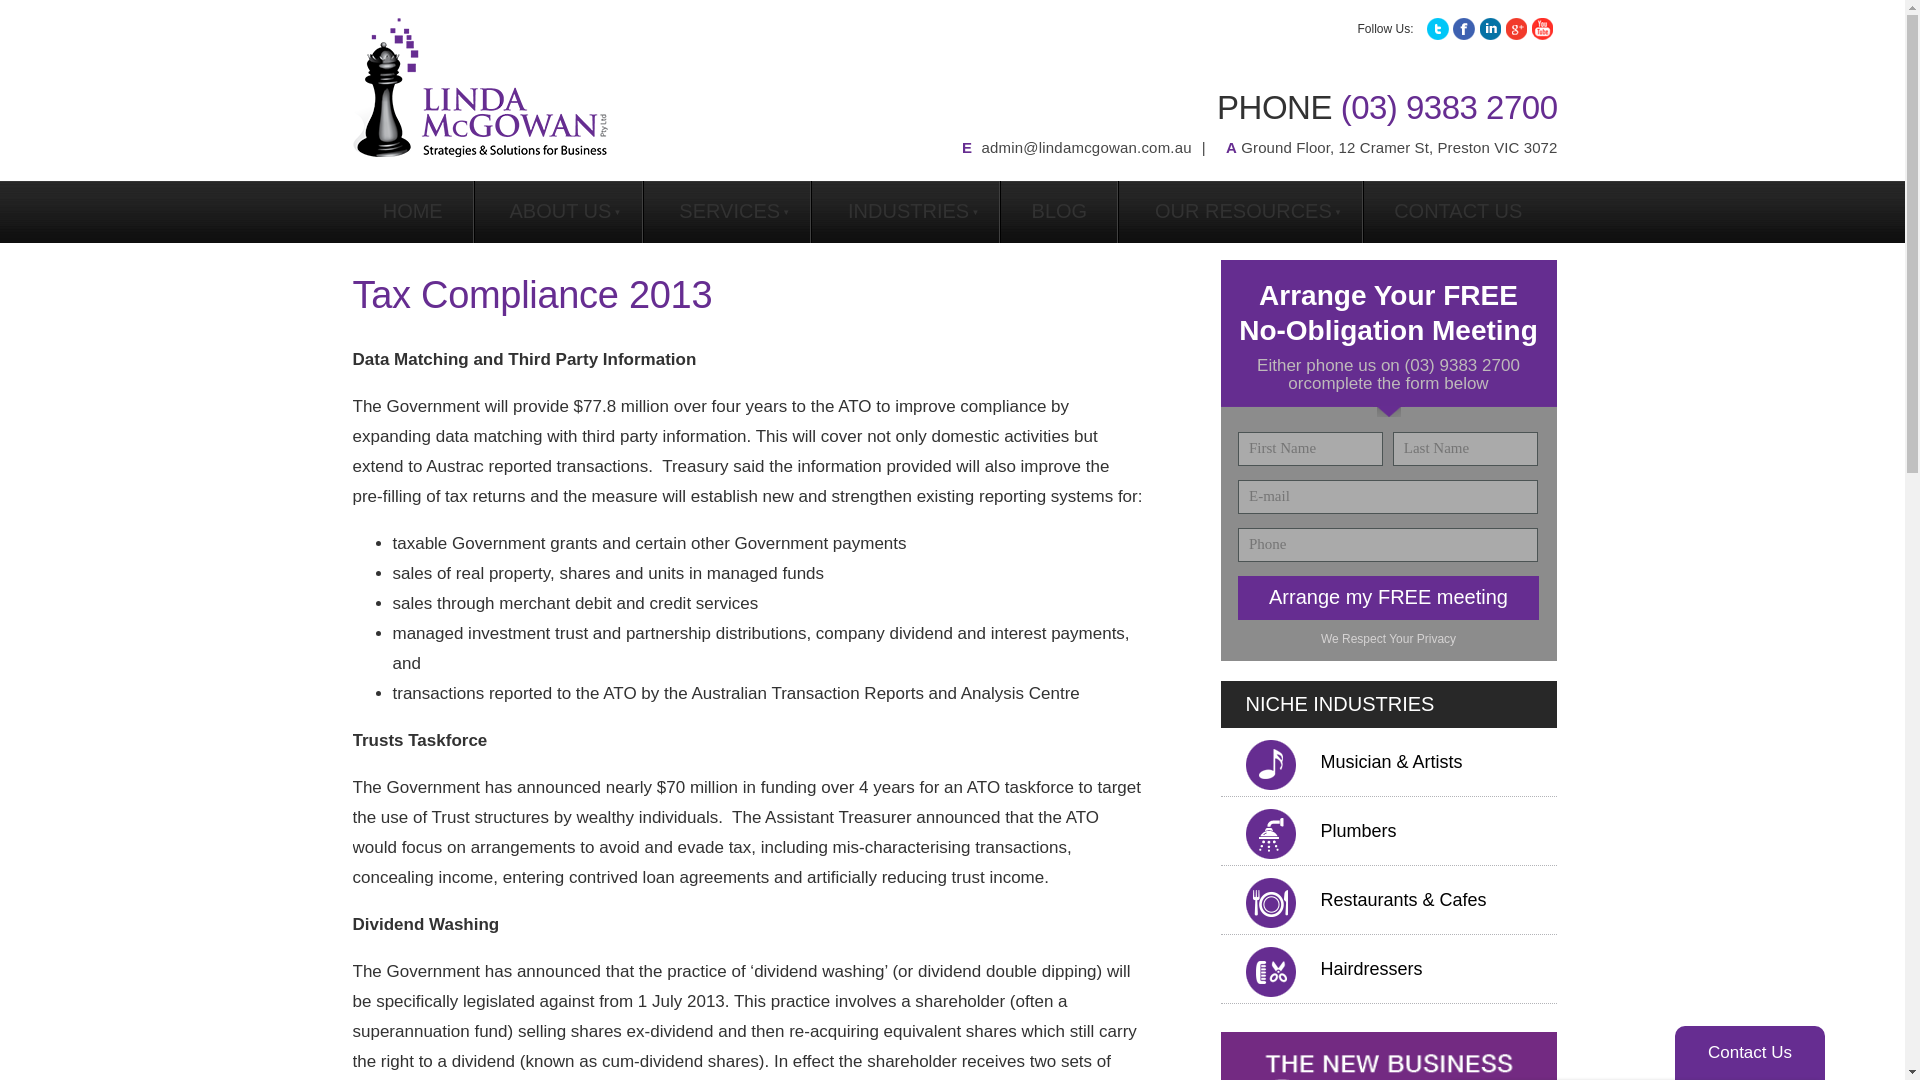 Image resolution: width=1920 pixels, height=1080 pixels. What do you see at coordinates (558, 212) in the screenshot?
I see `ABOUT US` at bounding box center [558, 212].